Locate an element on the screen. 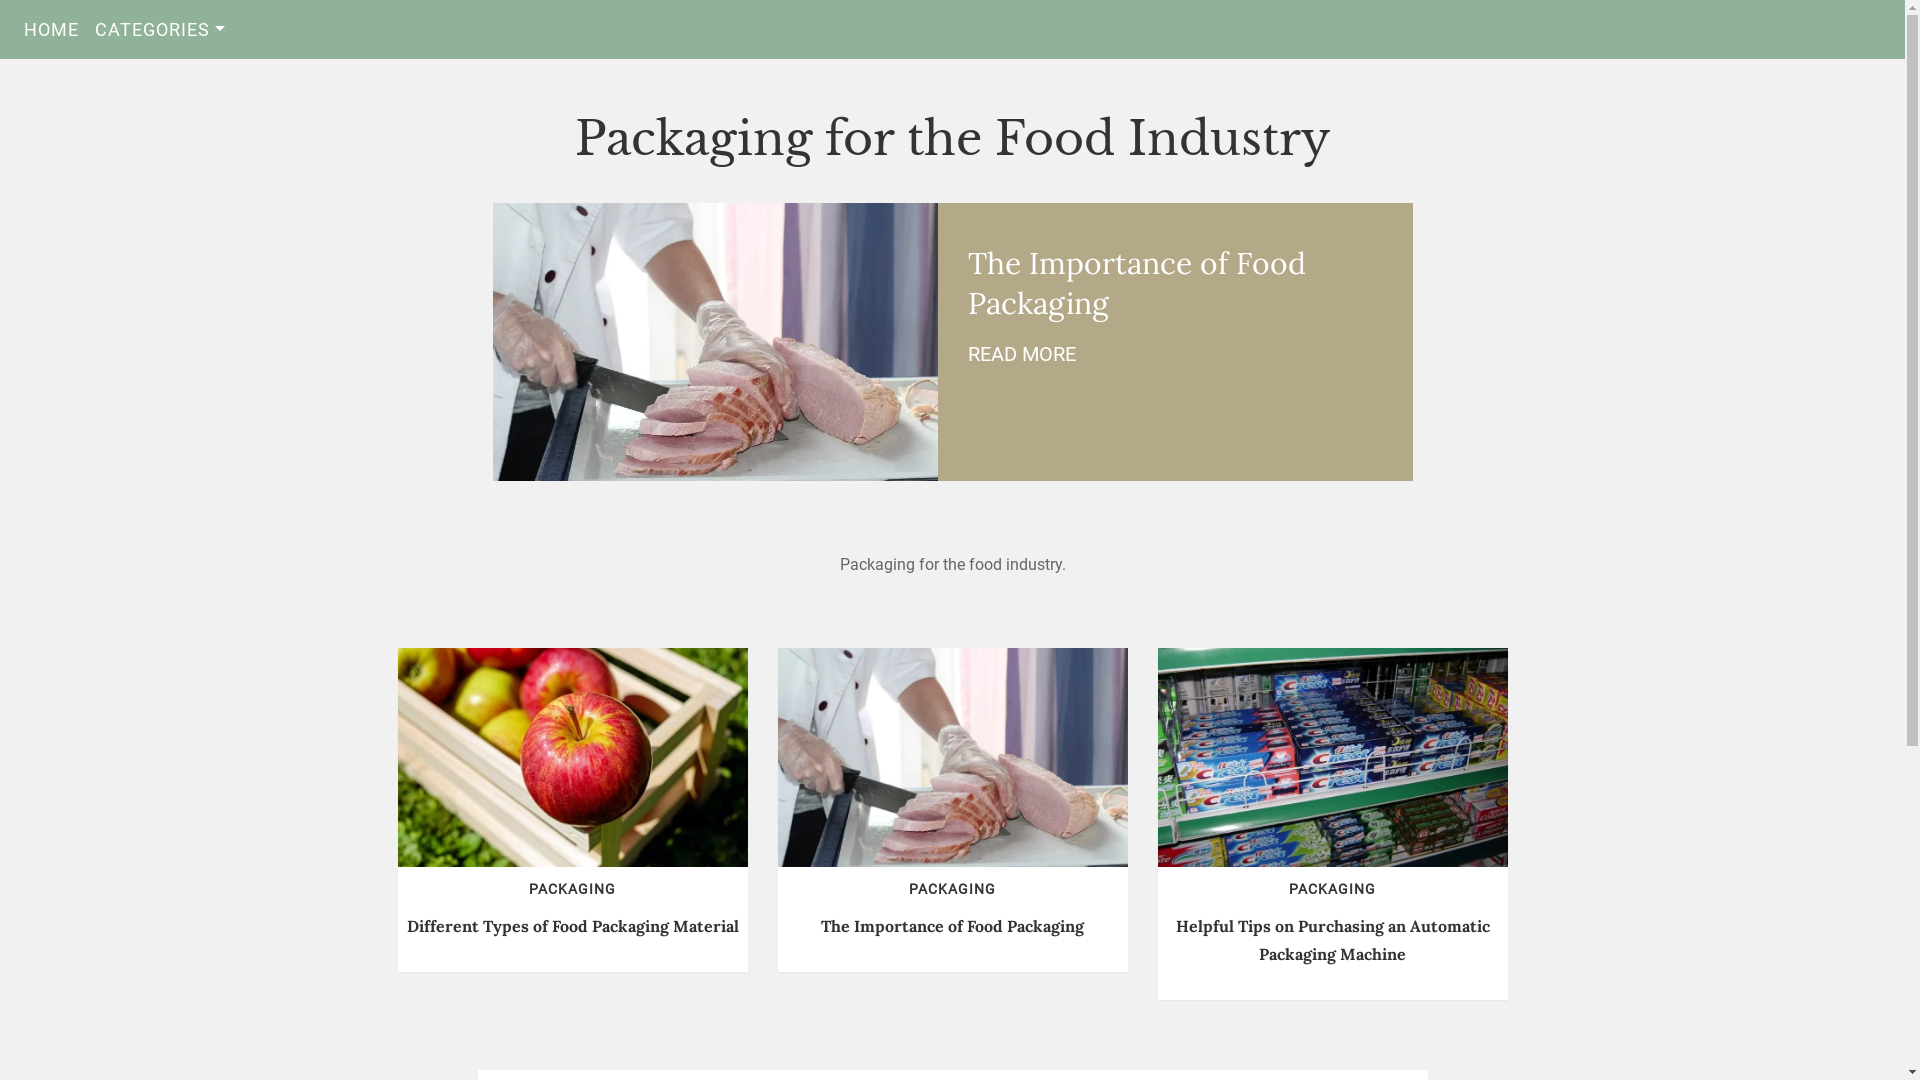  PACKAGING is located at coordinates (572, 889).